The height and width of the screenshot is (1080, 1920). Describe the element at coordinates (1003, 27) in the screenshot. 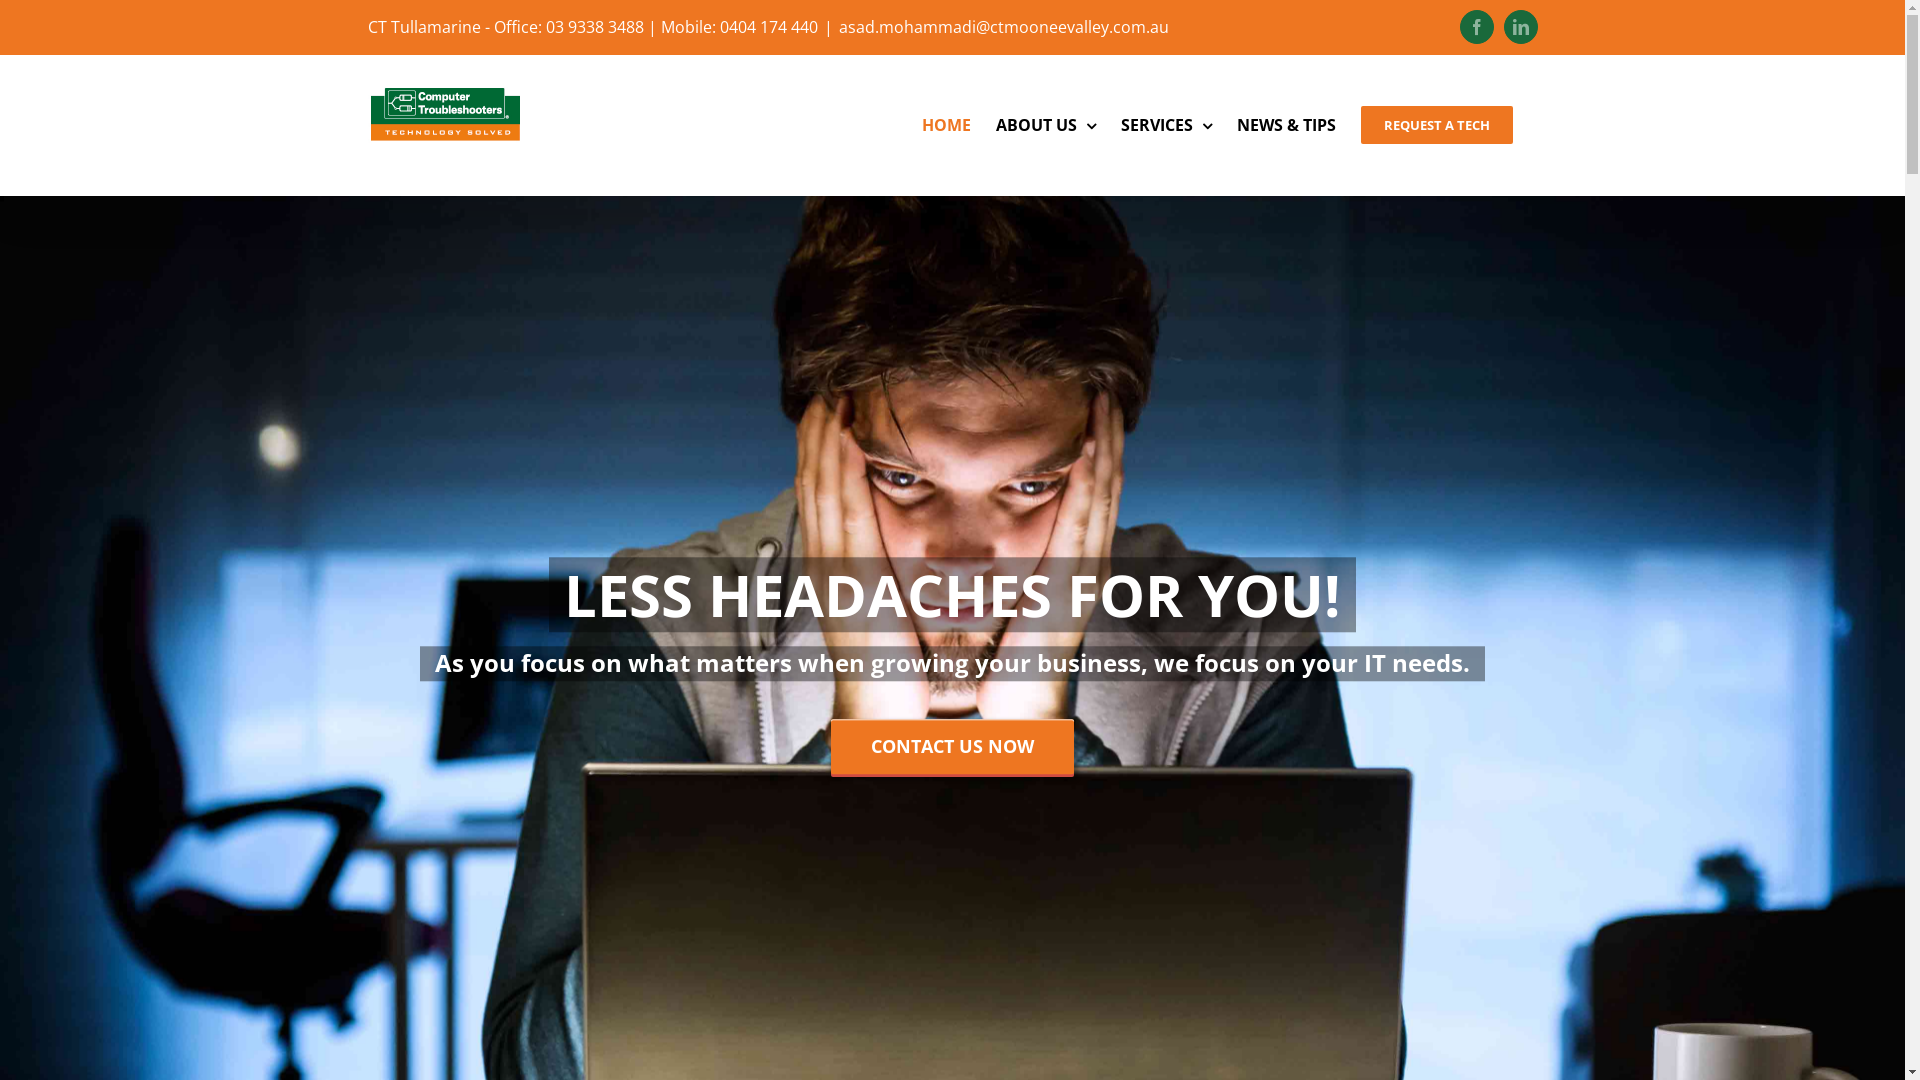

I see `asad.mohammadi@ctmooneevalley.com.au` at that location.